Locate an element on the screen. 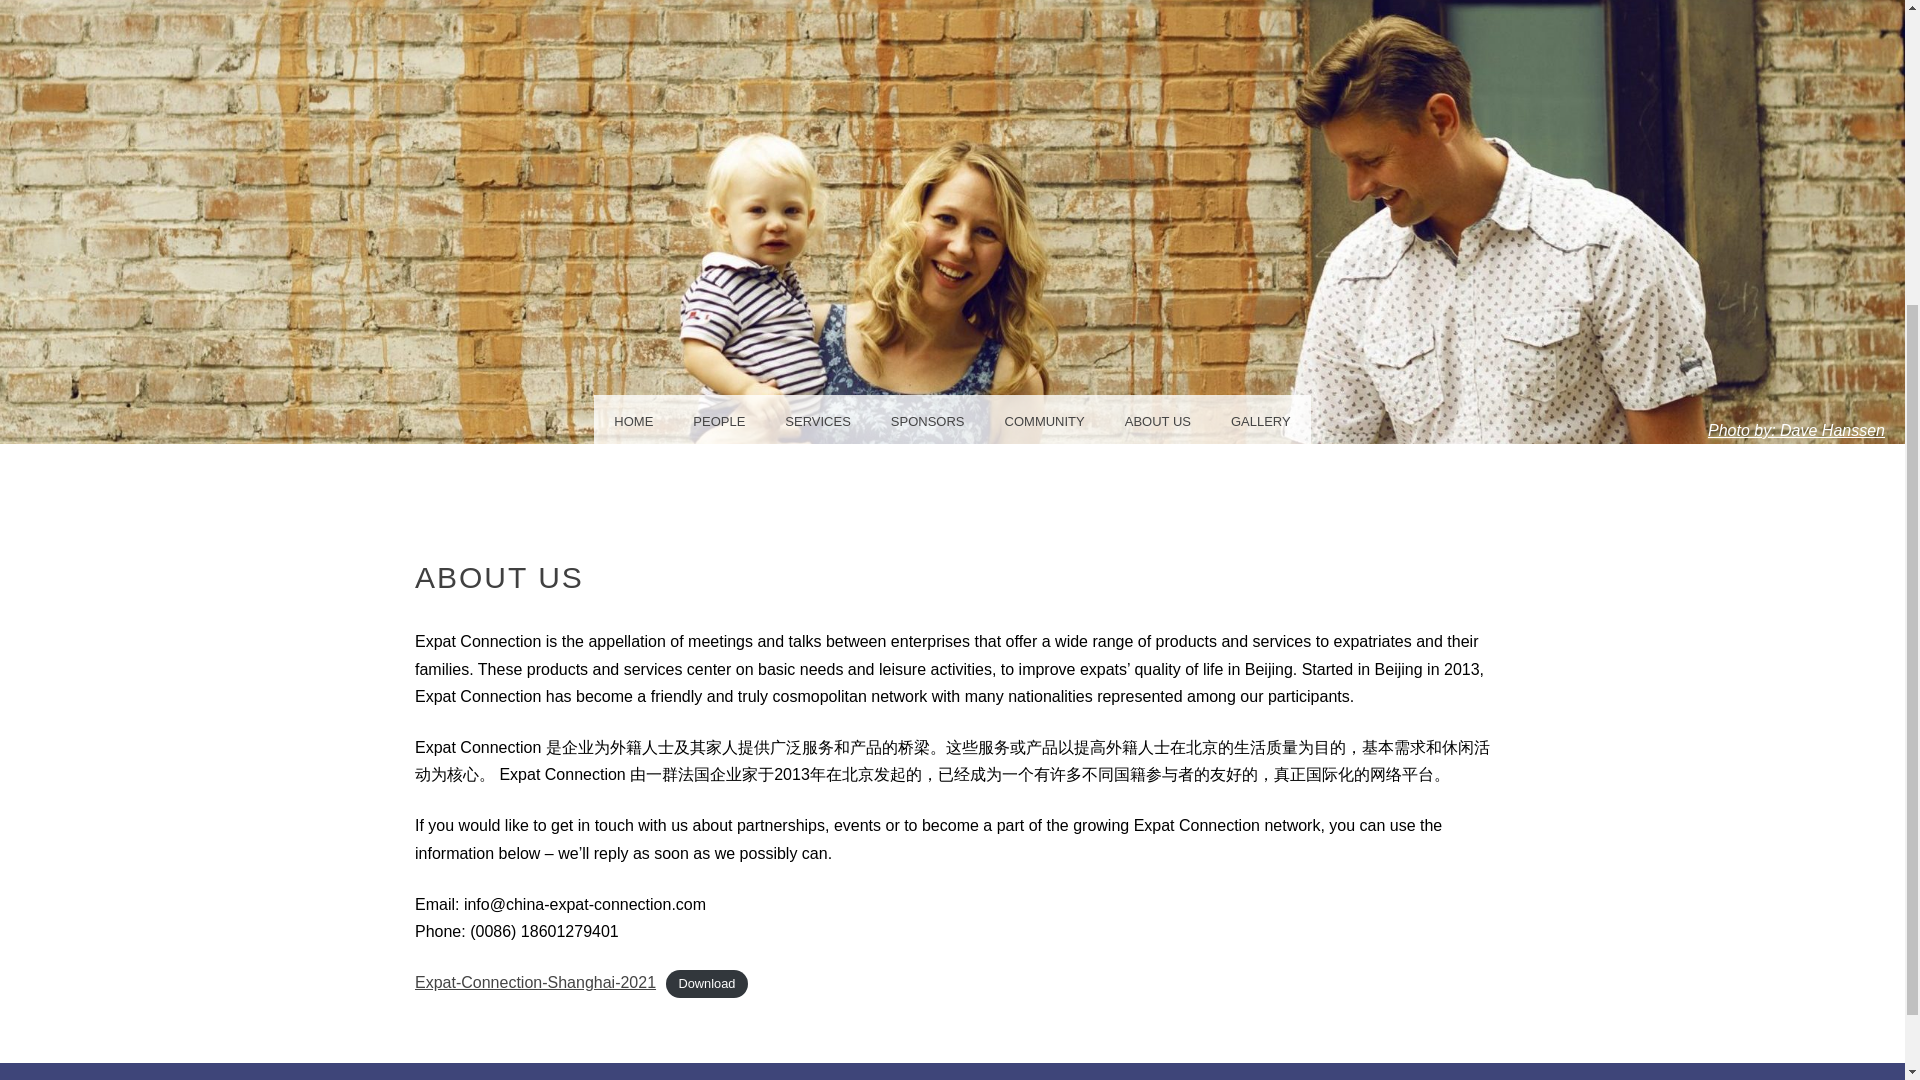 This screenshot has height=1080, width=1920. Expat-Connection-Shanghai-2021 is located at coordinates (535, 982).